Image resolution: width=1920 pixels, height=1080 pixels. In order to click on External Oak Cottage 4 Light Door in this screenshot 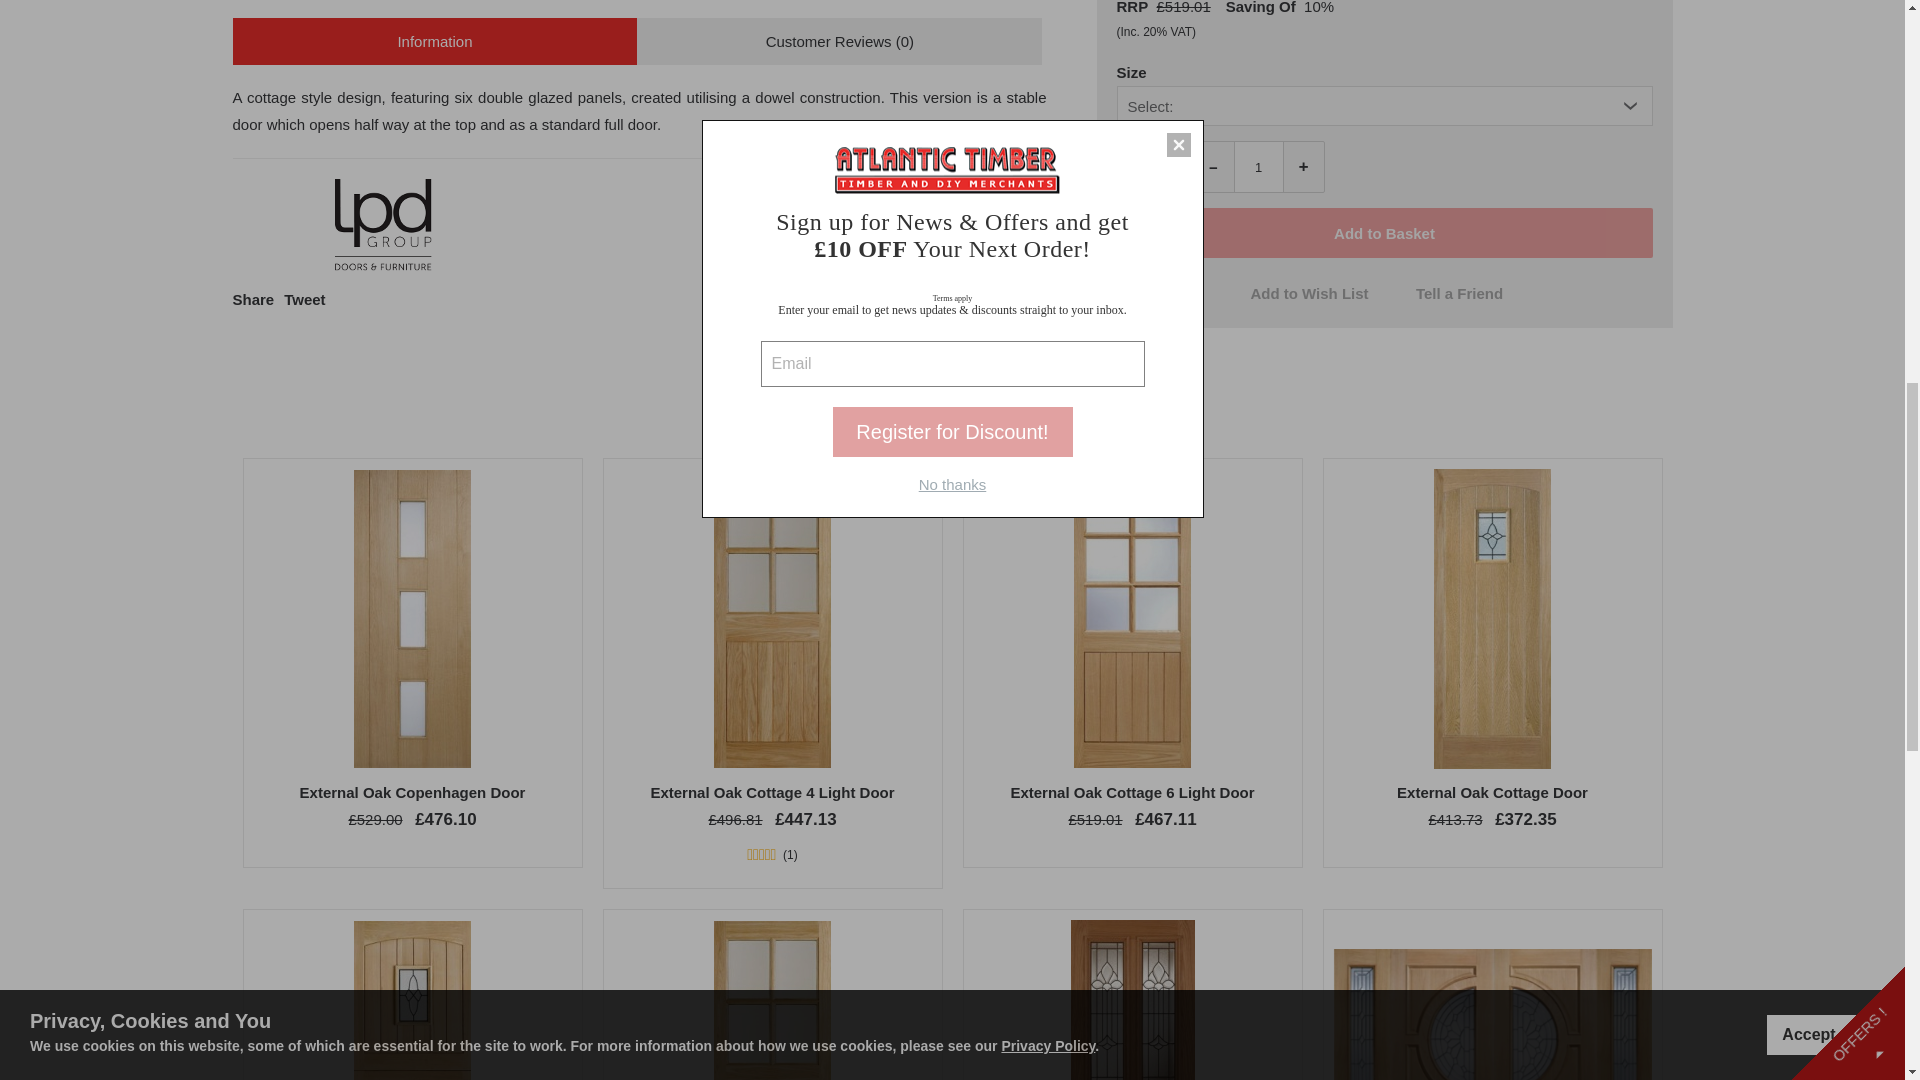, I will do `click(772, 792)`.